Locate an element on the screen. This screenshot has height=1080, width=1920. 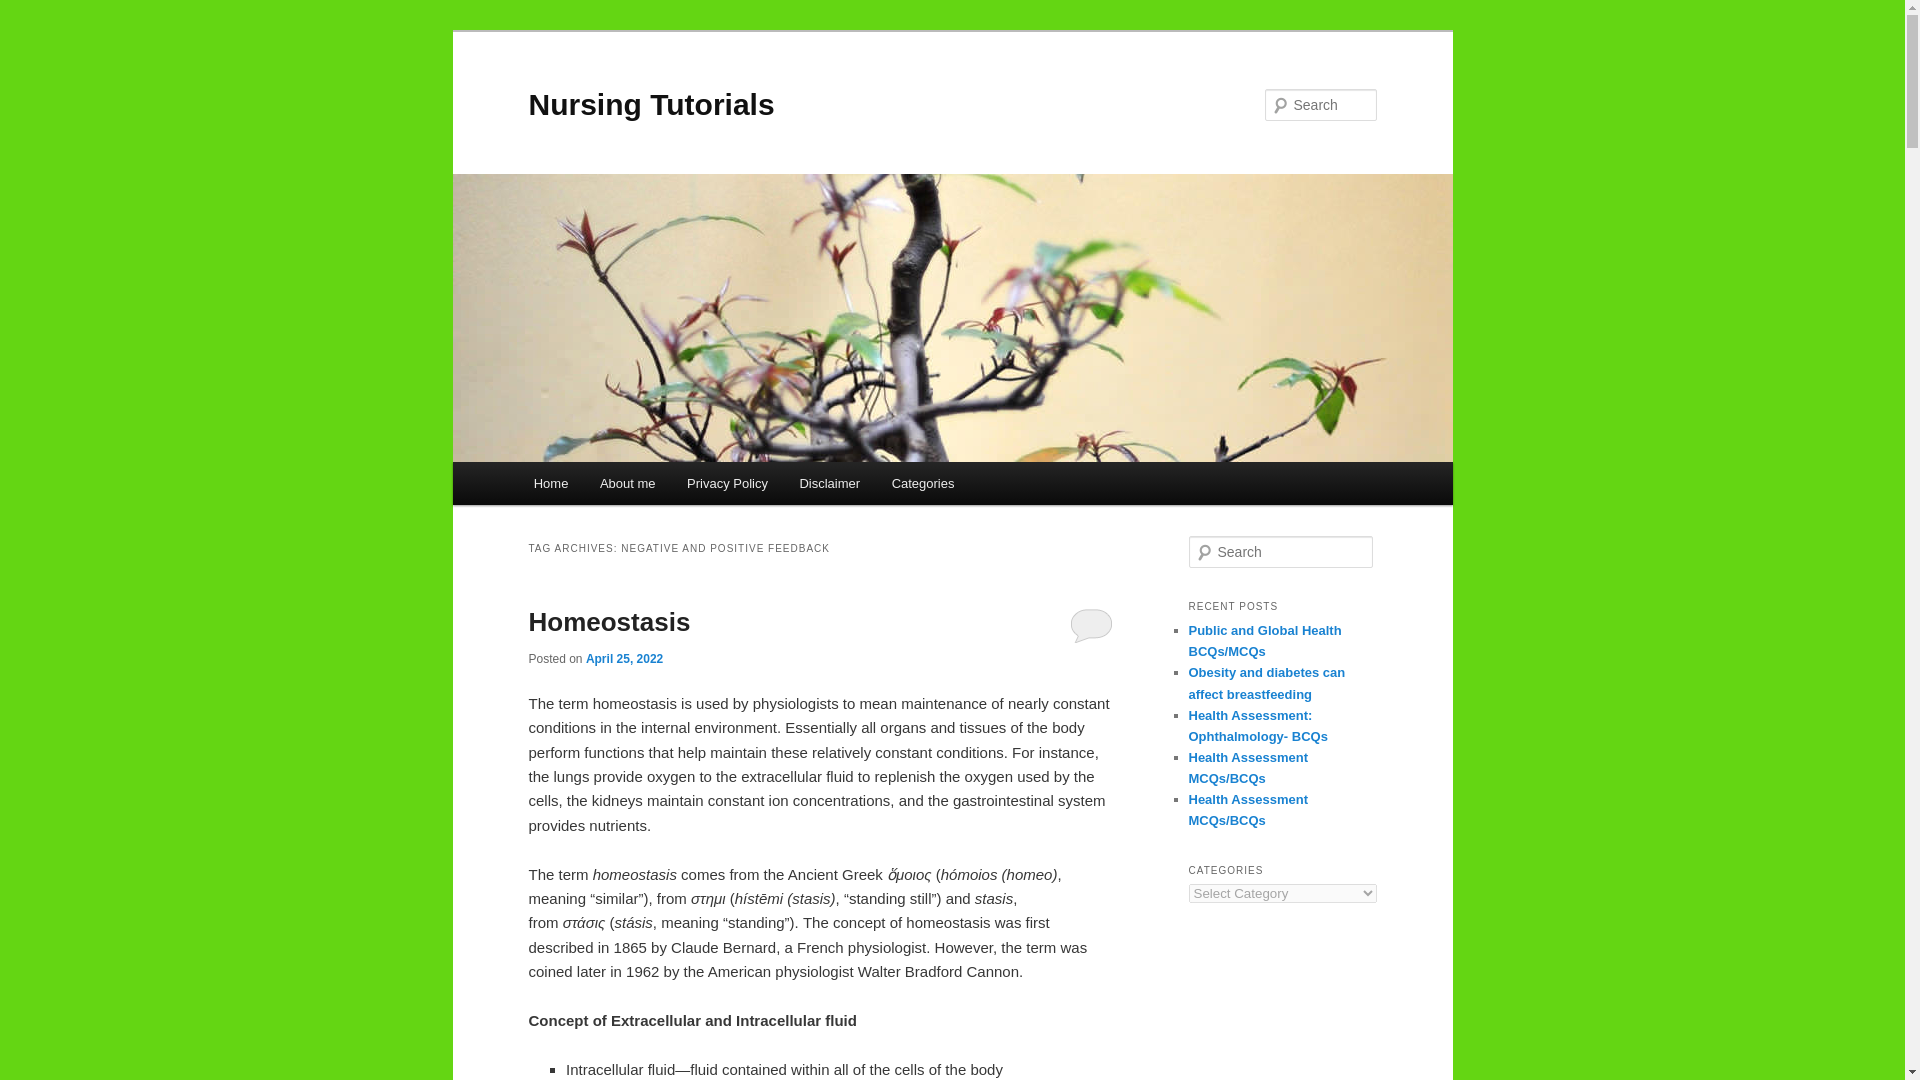
Health Assessment: Ophthalmology- BCQs is located at coordinates (1257, 726).